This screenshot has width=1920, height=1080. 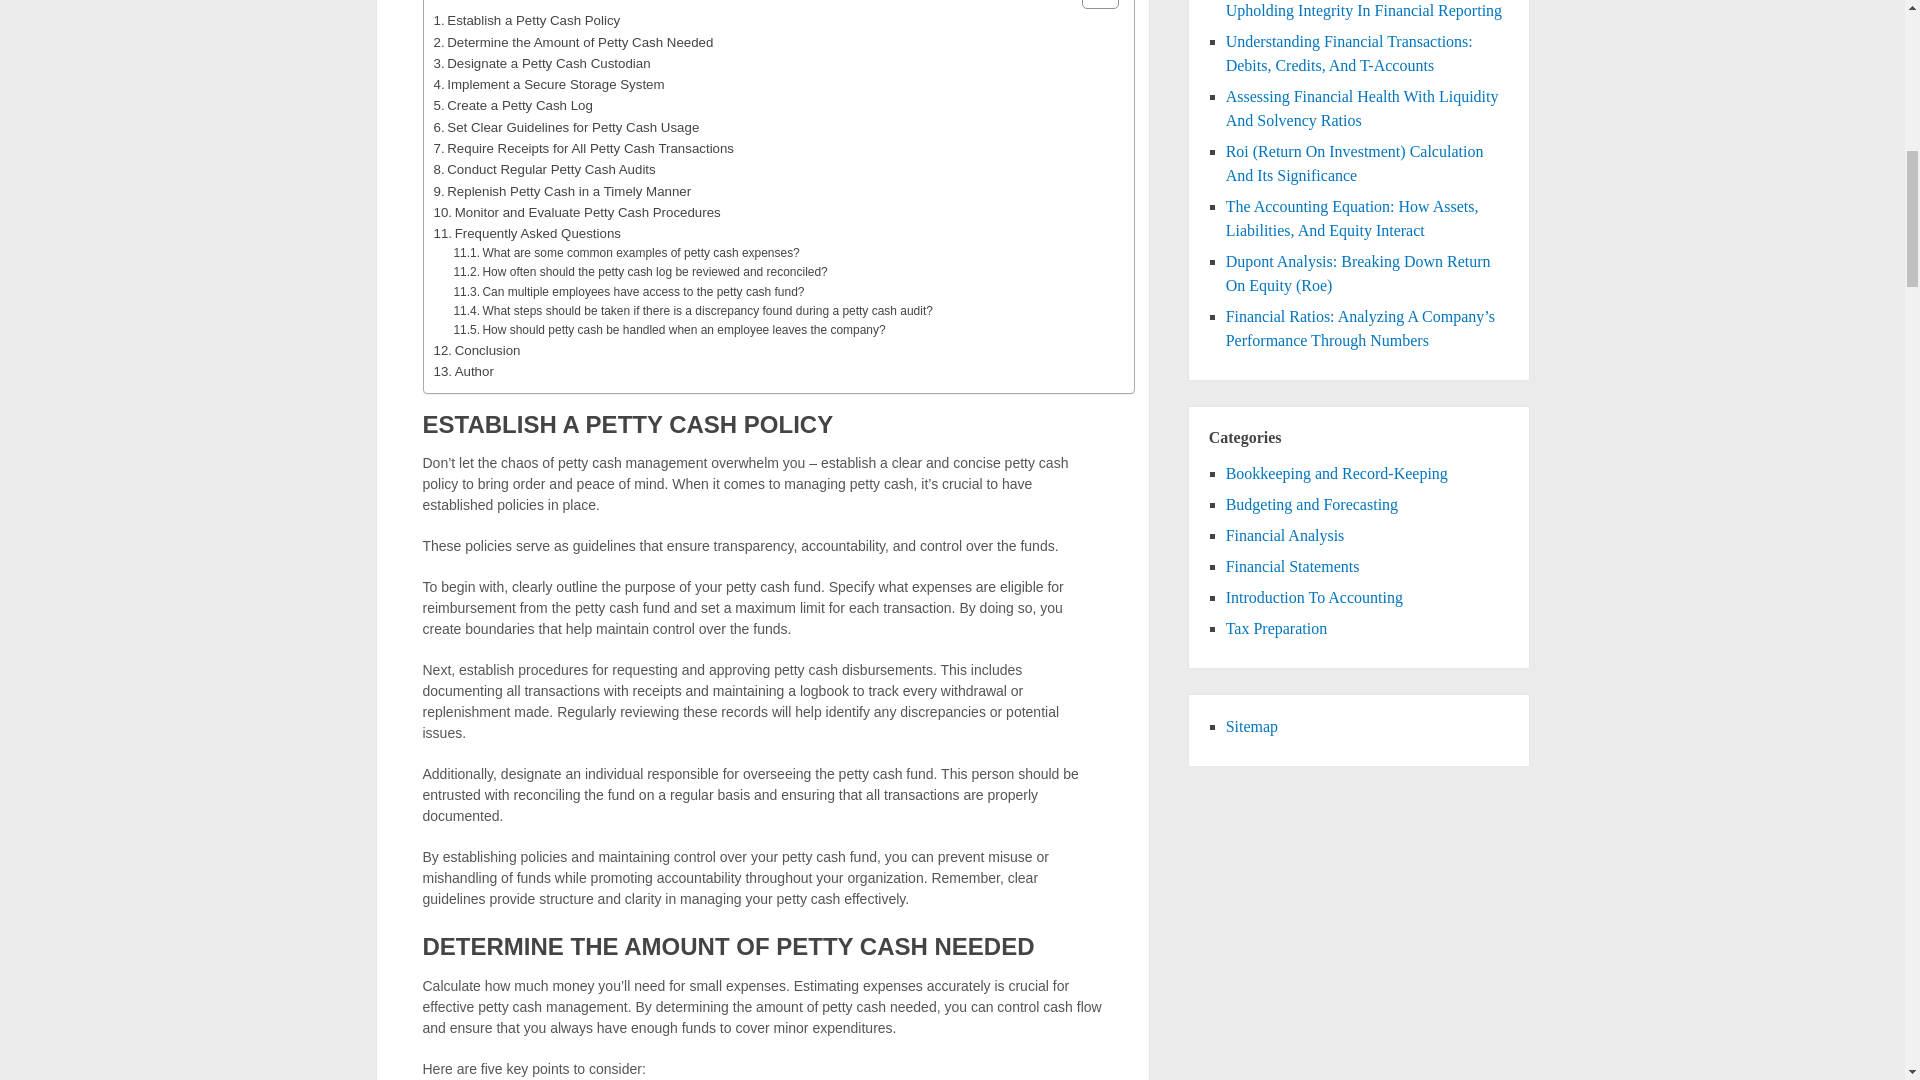 What do you see at coordinates (463, 371) in the screenshot?
I see `Author` at bounding box center [463, 371].